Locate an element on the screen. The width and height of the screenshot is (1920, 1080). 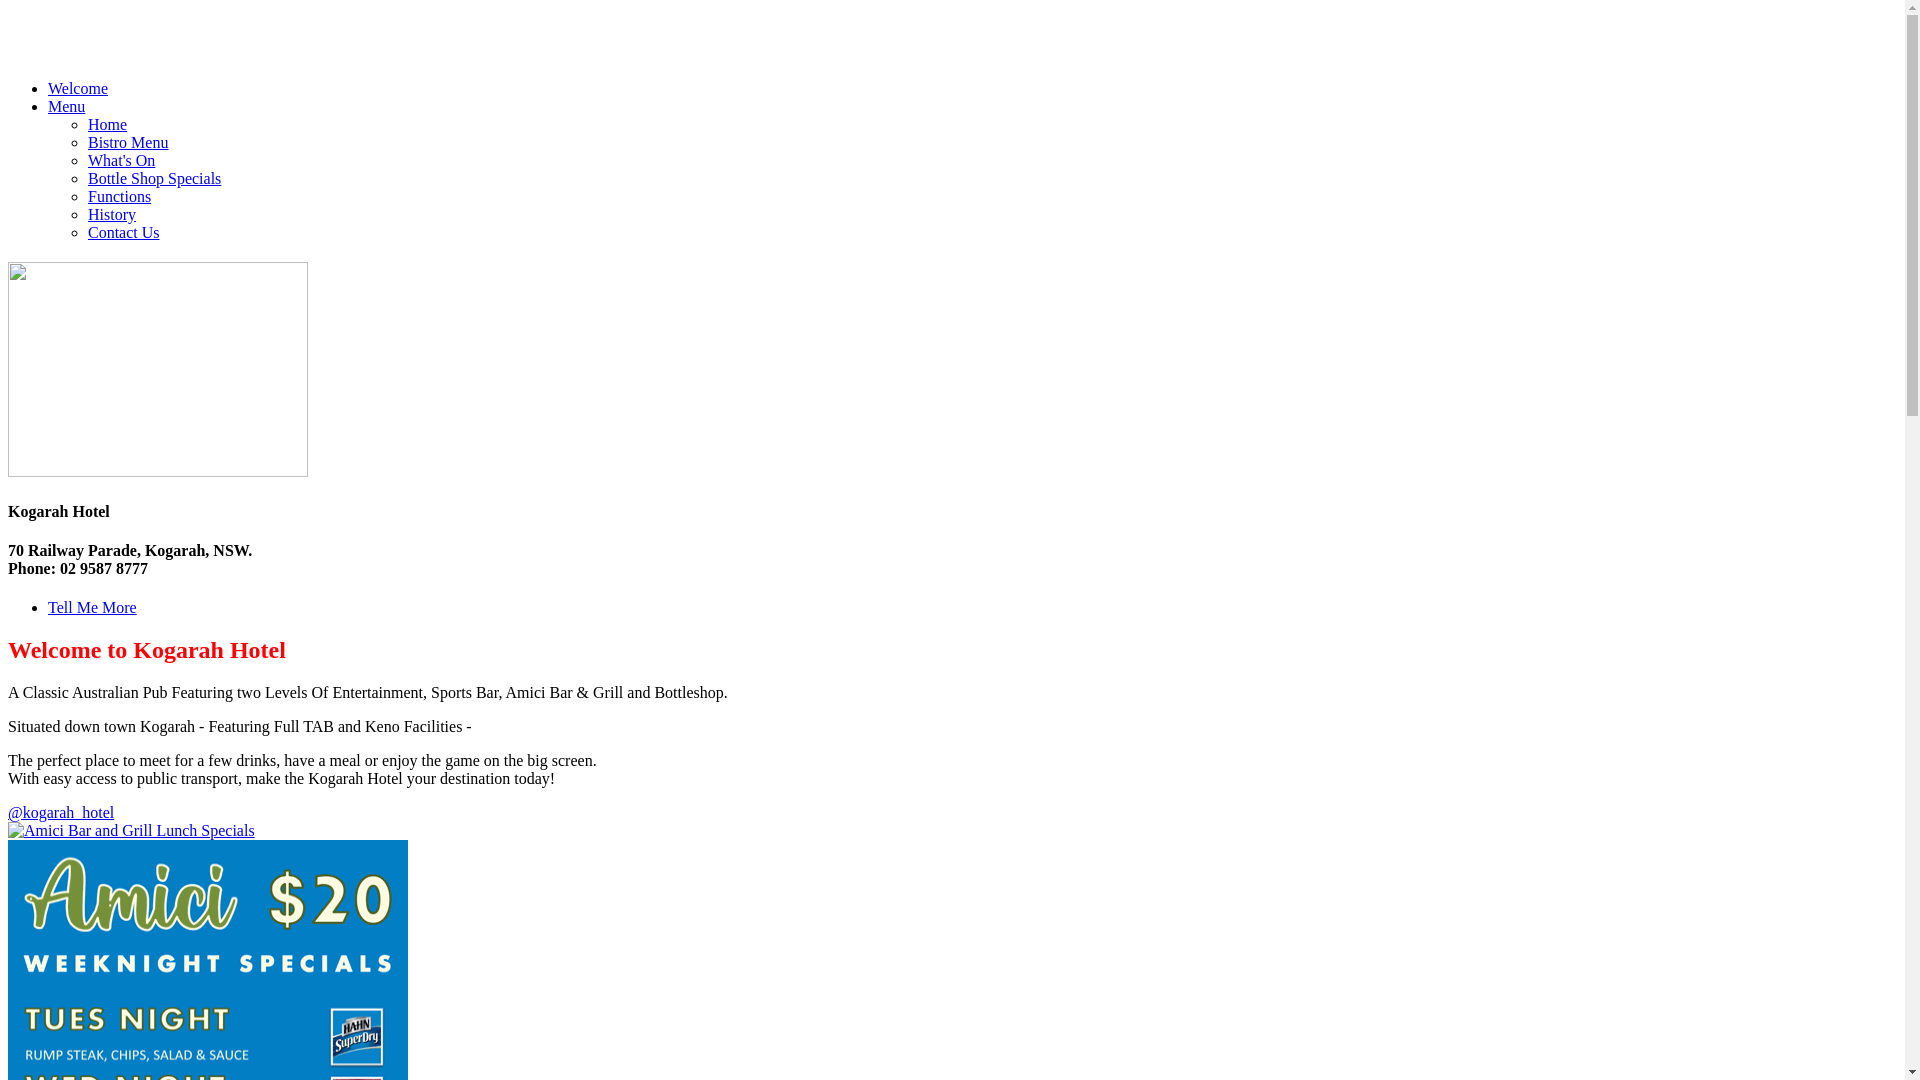
What's On is located at coordinates (122, 160).